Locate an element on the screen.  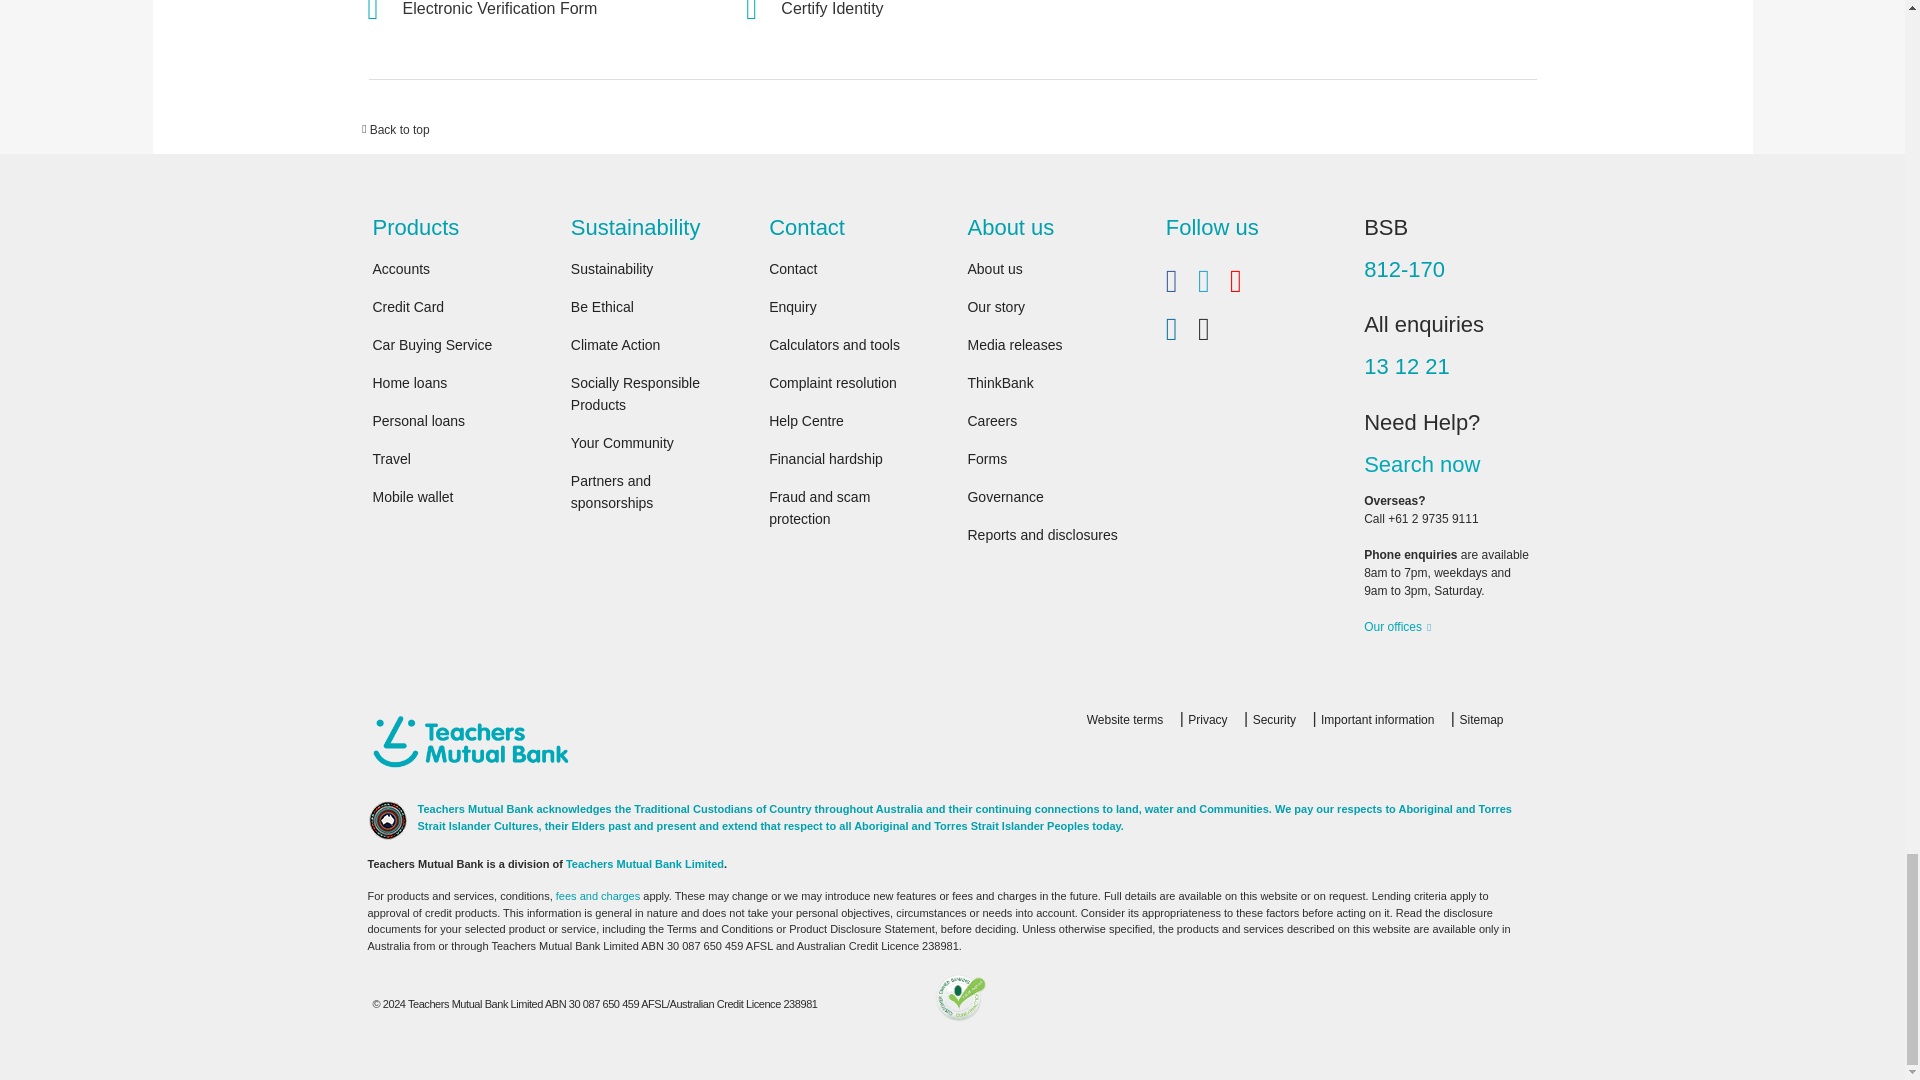
Car Buying Service is located at coordinates (432, 344).